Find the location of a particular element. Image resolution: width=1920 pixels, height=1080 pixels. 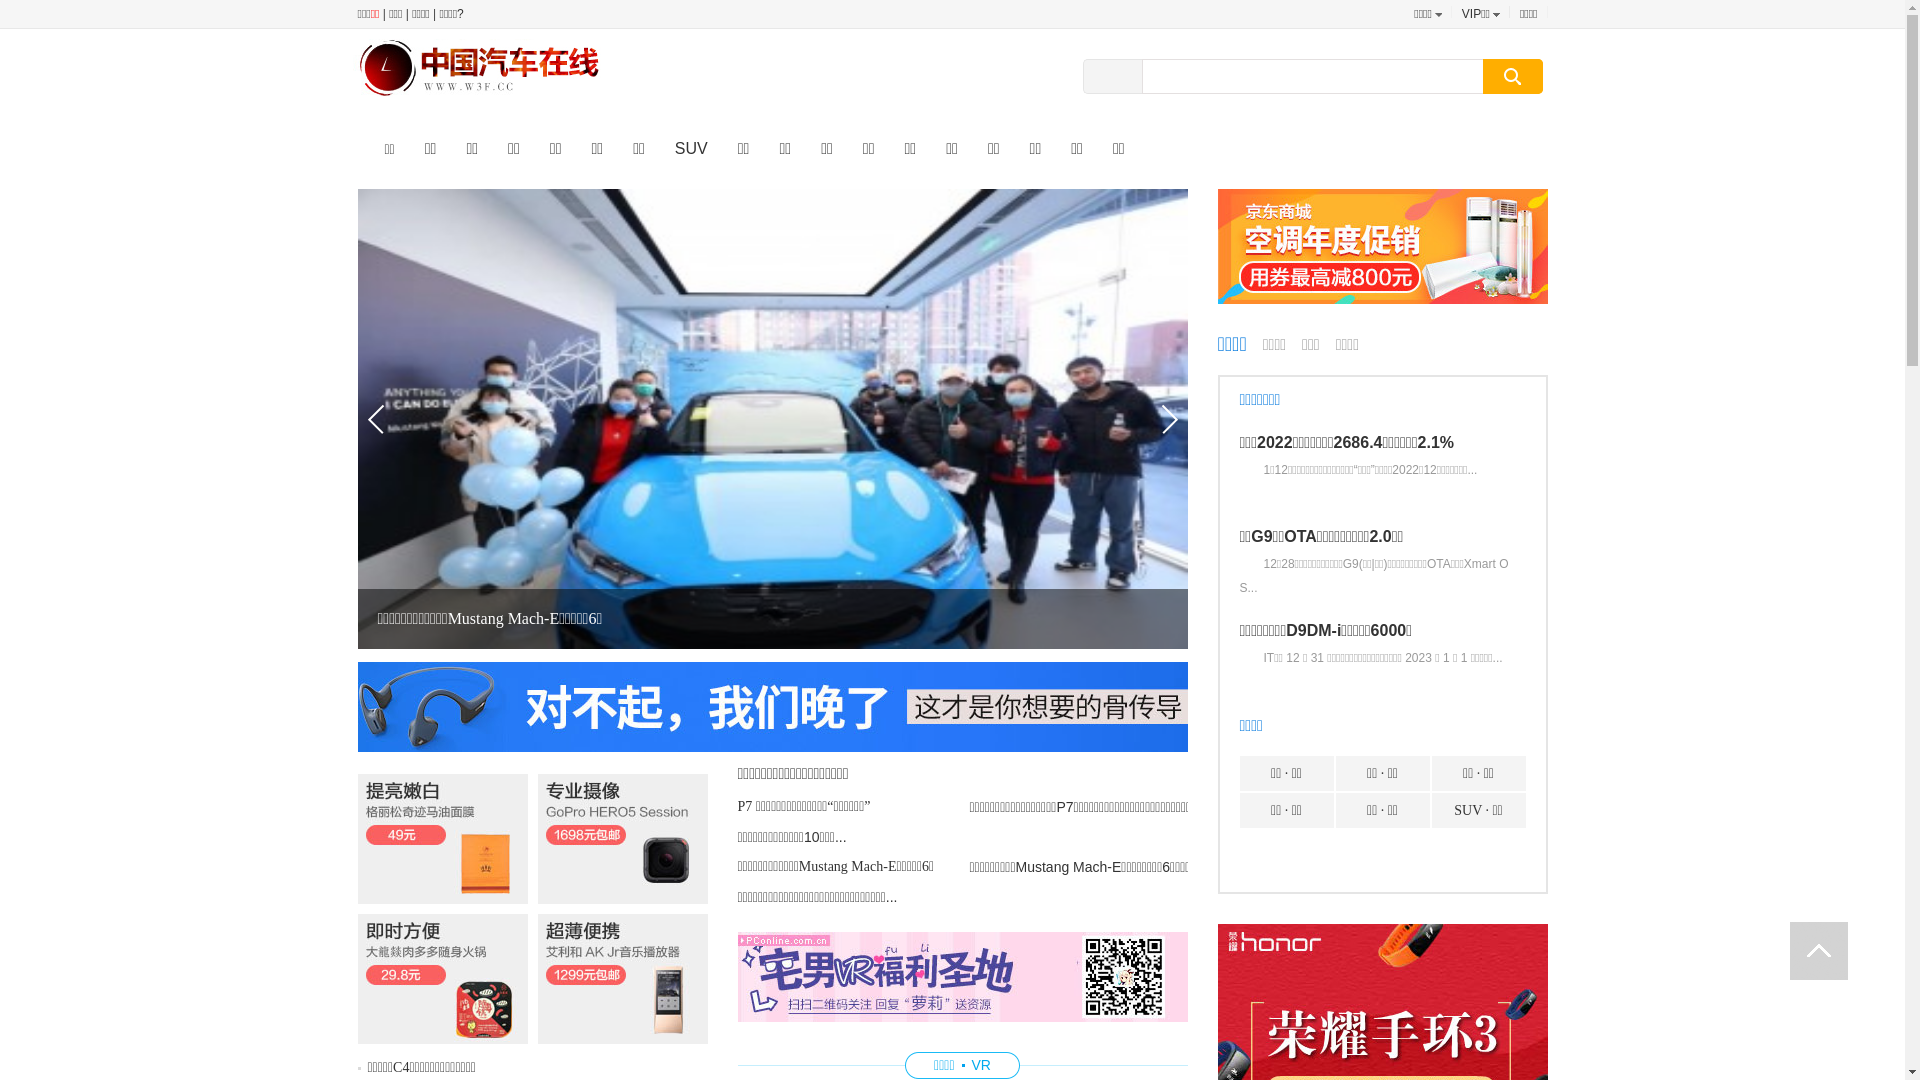

  is located at coordinates (1819, 951).